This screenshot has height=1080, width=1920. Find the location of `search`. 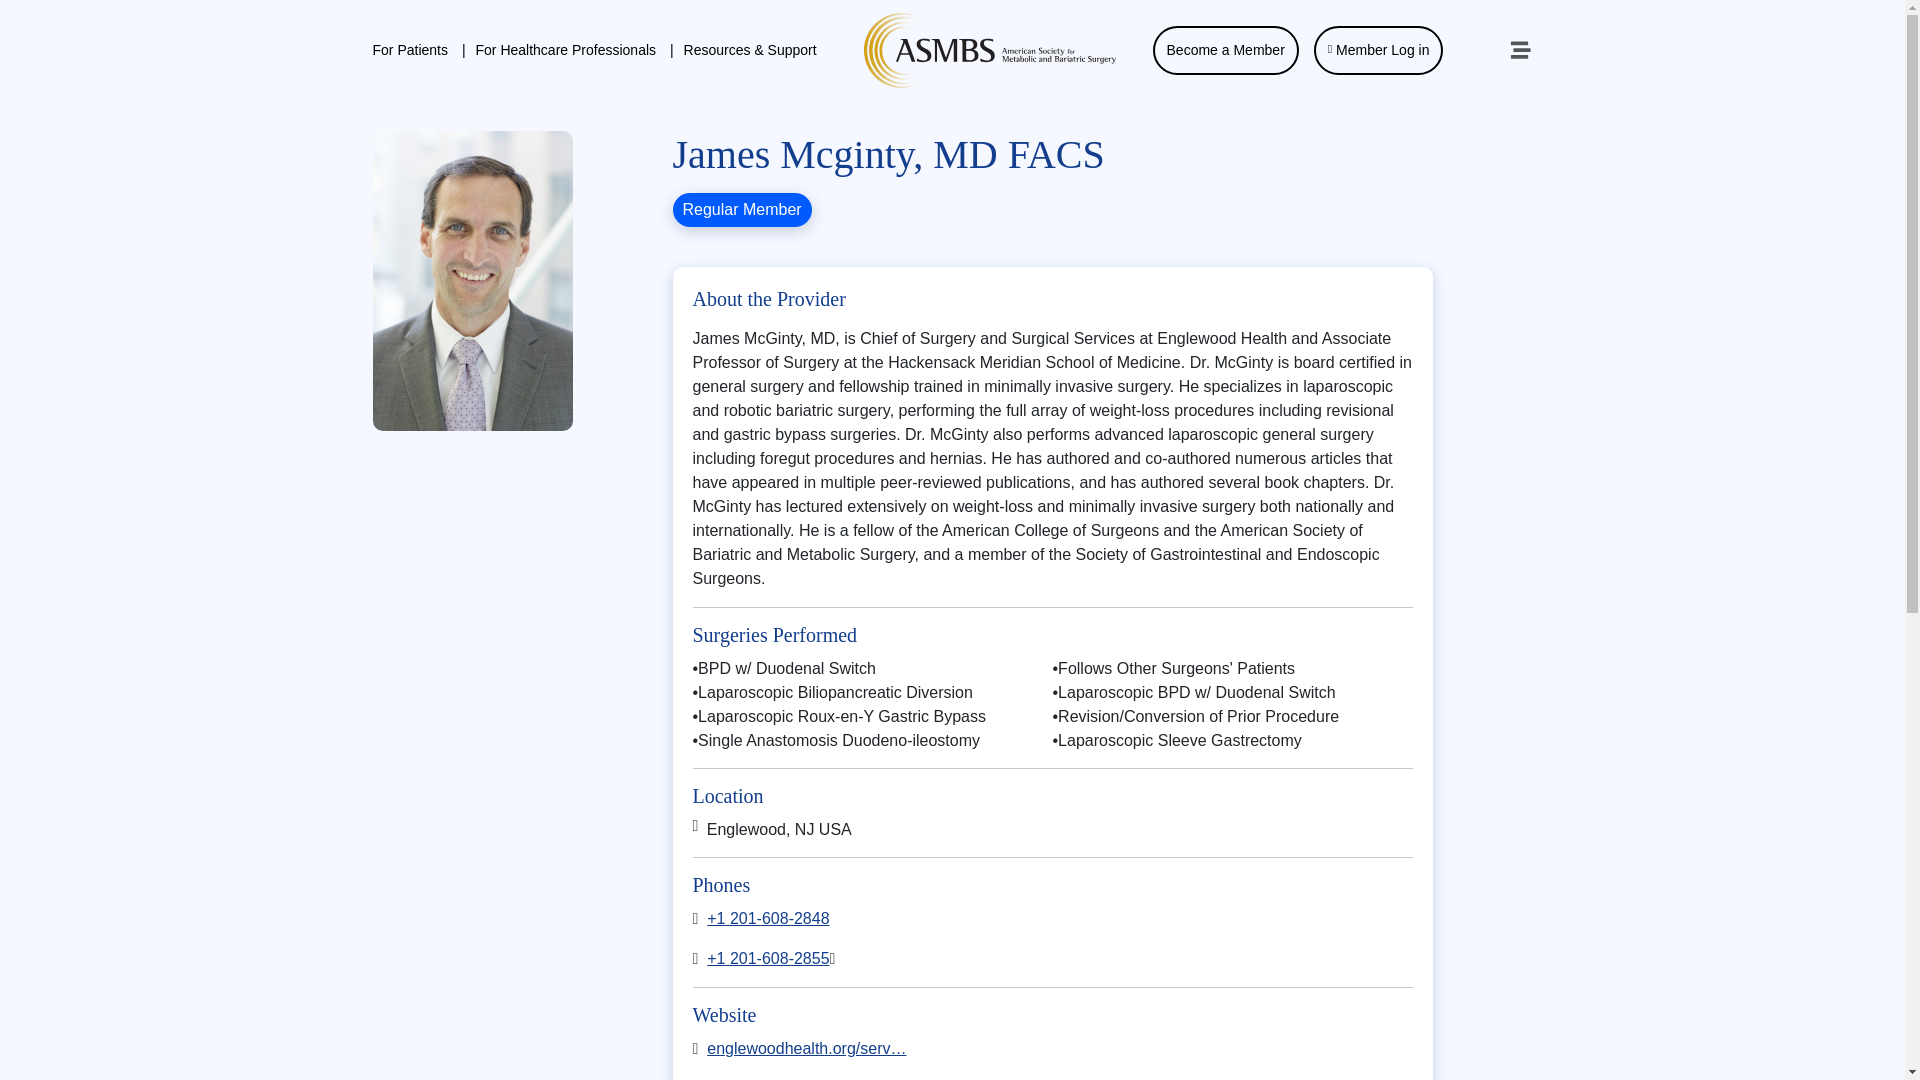

search is located at coordinates (1472, 52).